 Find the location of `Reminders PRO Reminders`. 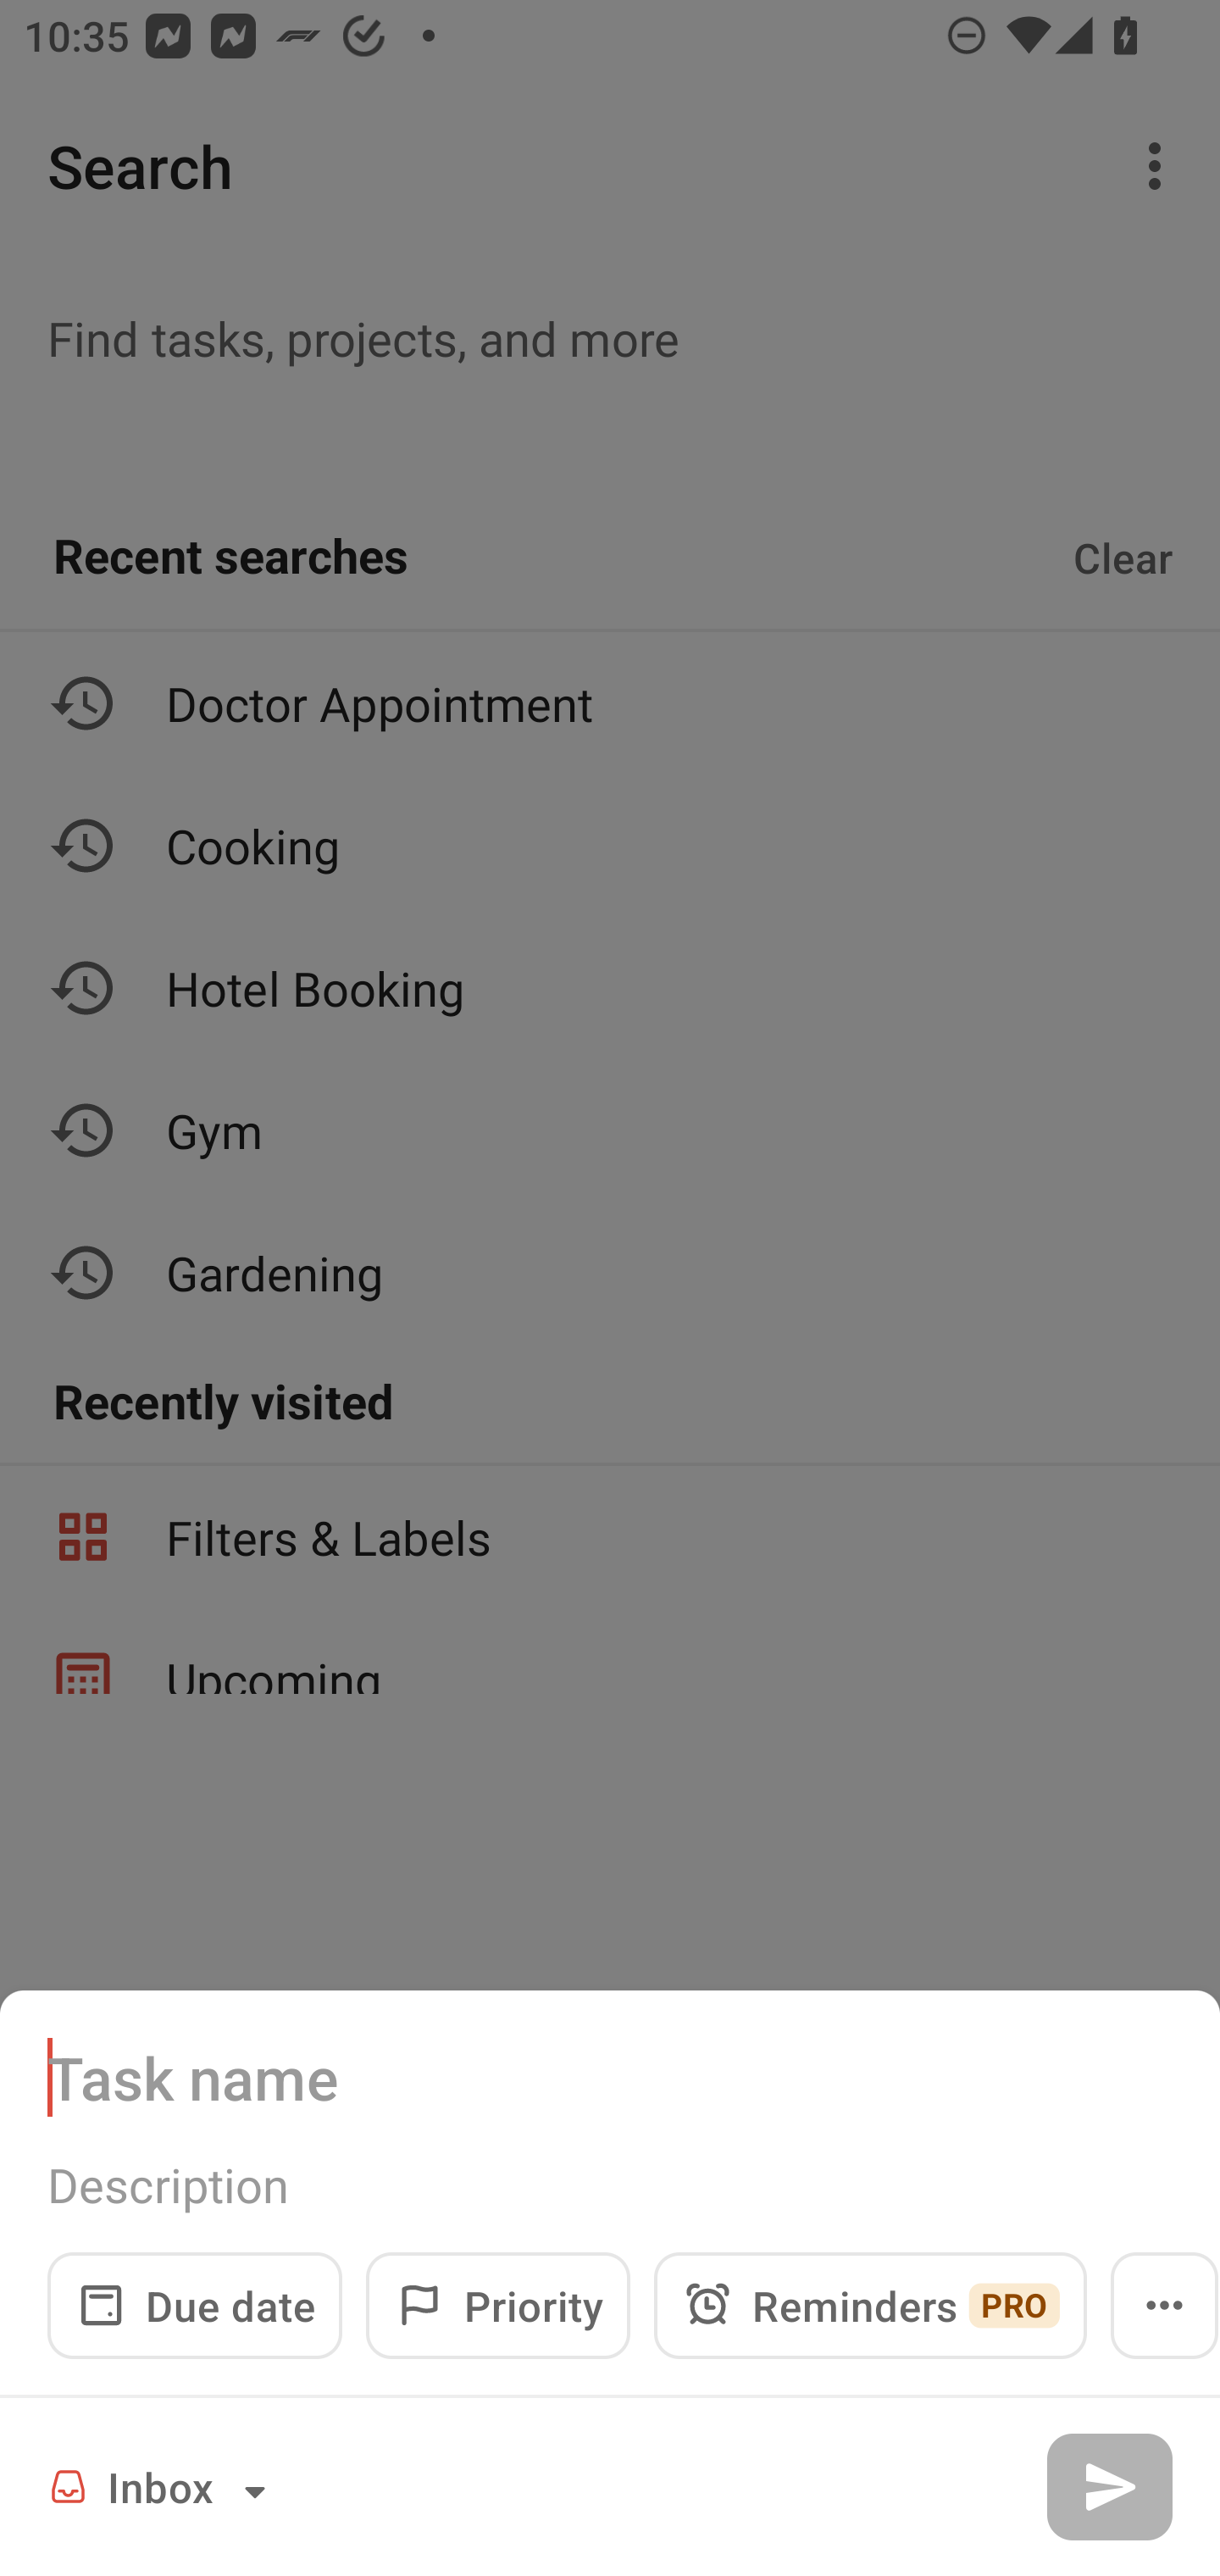

Reminders PRO Reminders is located at coordinates (870, 2305).